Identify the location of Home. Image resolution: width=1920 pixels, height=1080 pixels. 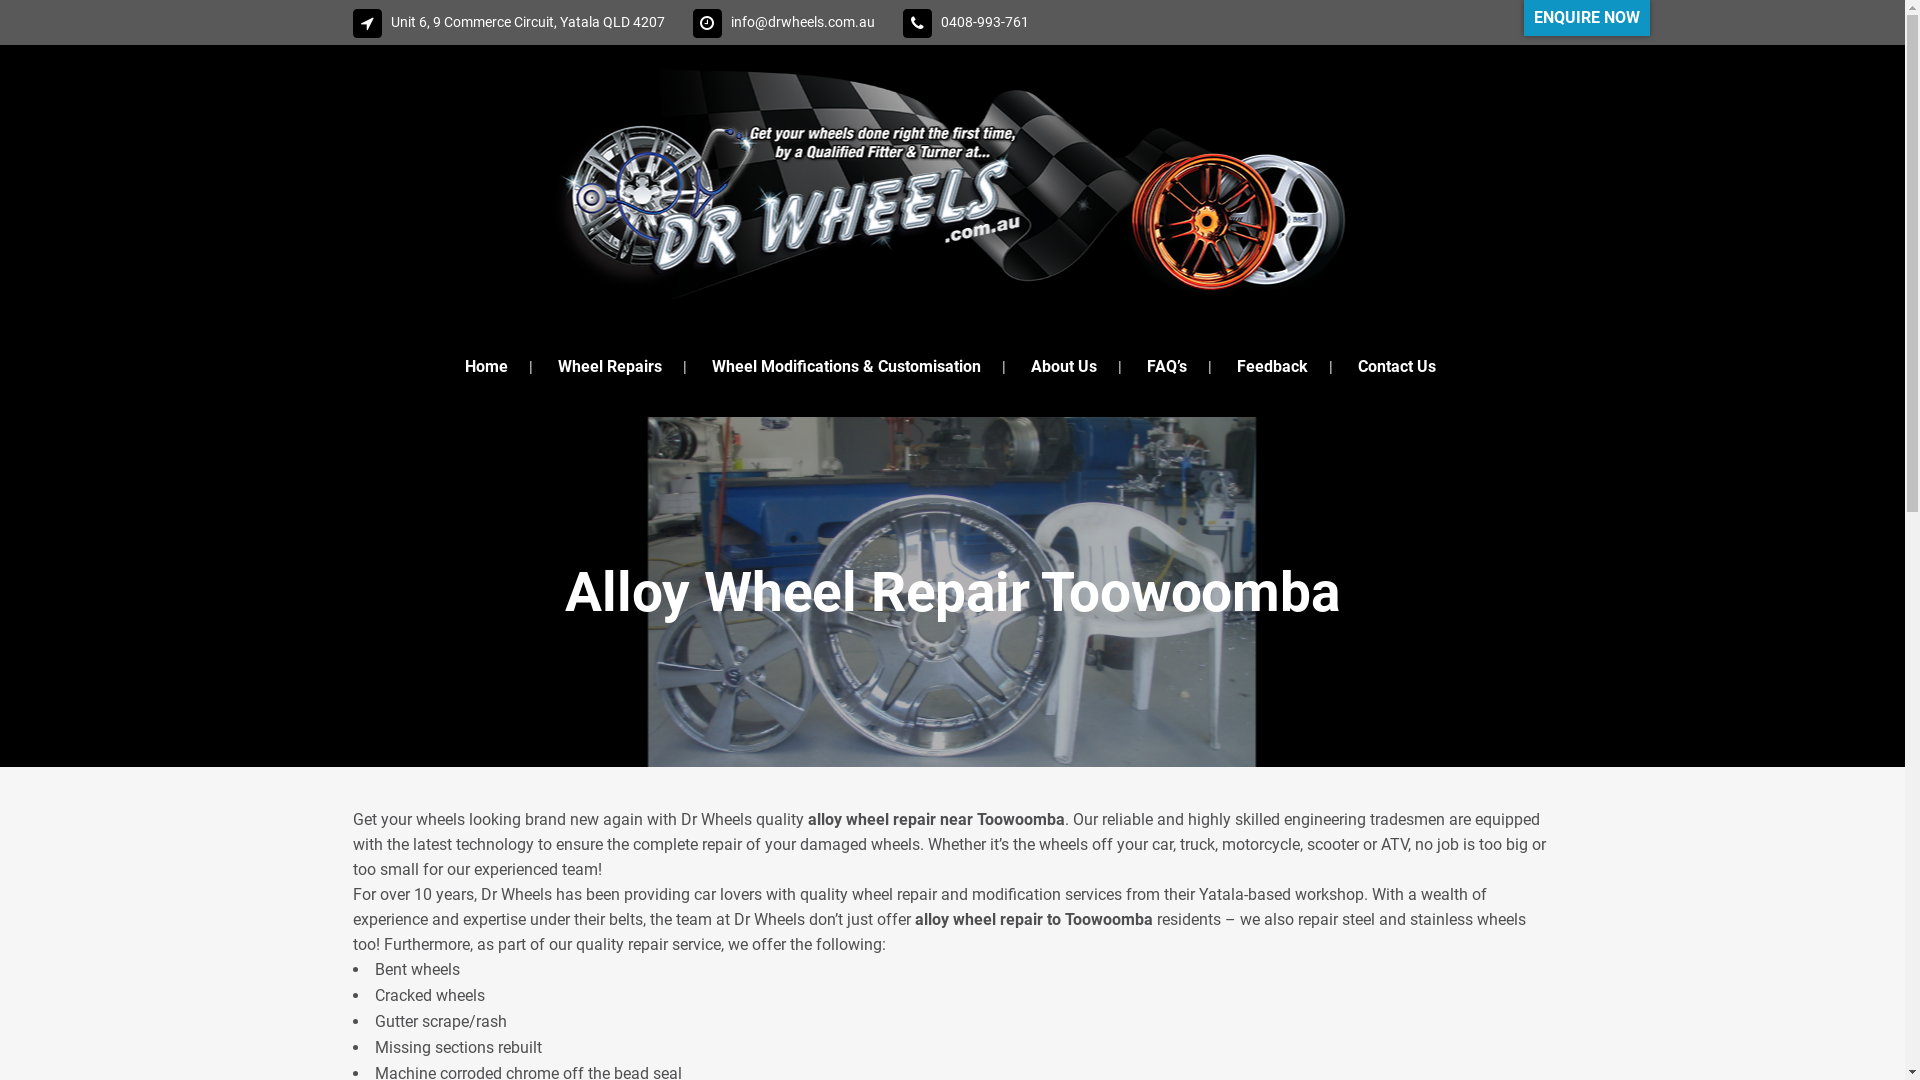
(486, 367).